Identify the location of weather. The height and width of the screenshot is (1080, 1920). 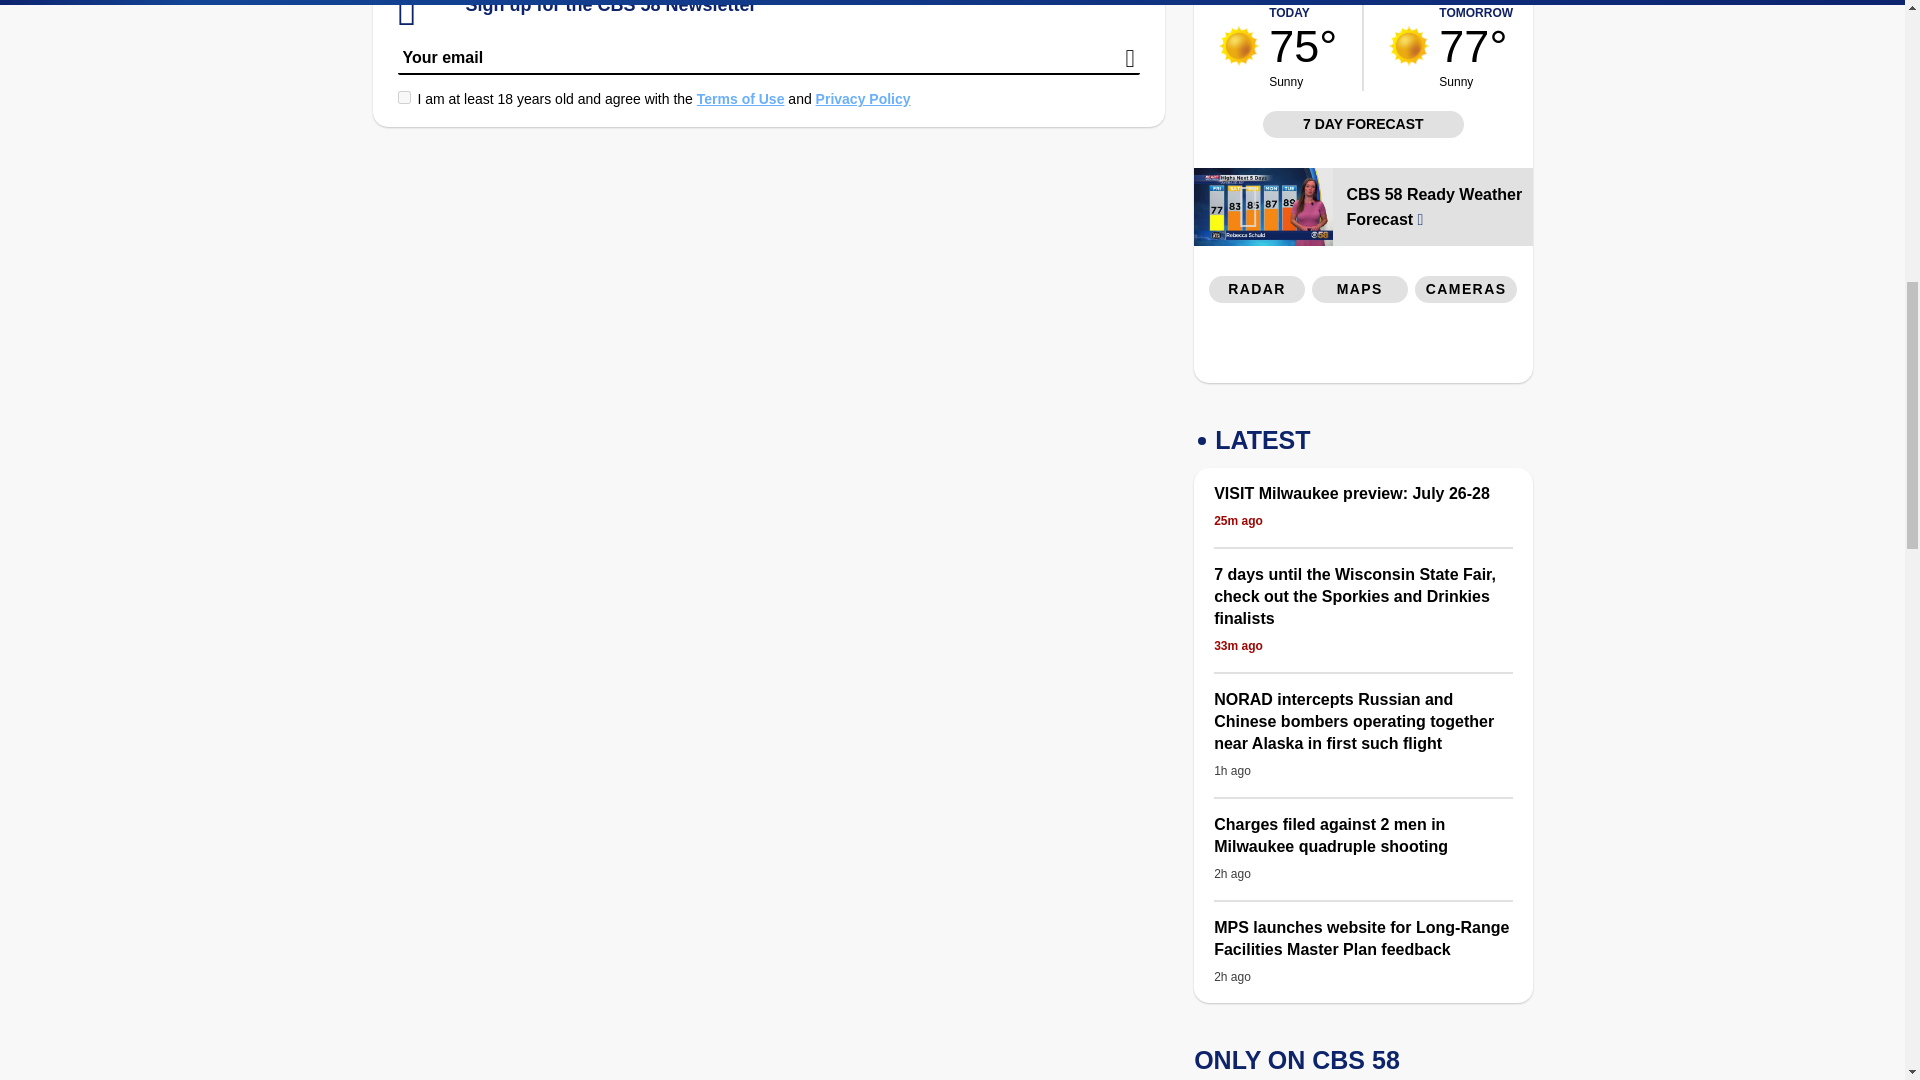
(1239, 45).